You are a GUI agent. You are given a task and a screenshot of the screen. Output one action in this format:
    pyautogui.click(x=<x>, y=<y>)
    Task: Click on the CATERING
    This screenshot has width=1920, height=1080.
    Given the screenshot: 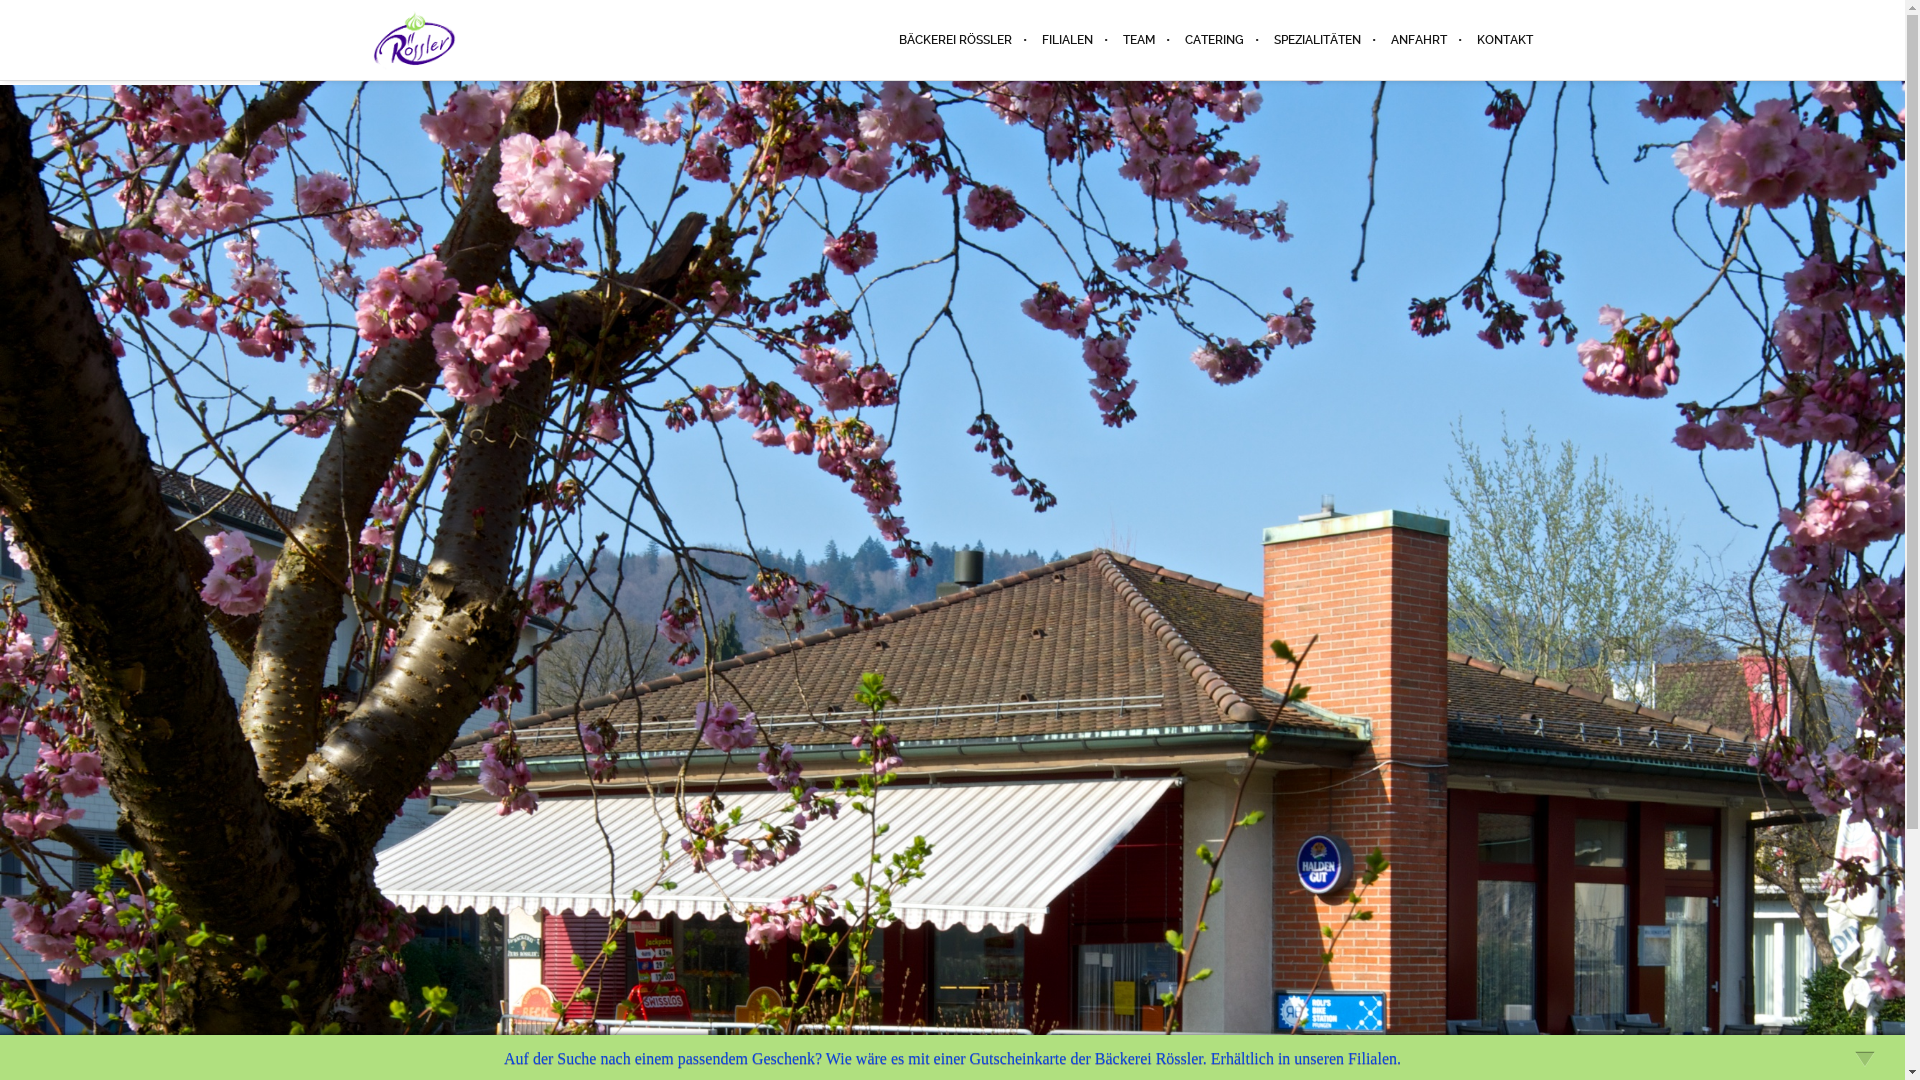 What is the action you would take?
    pyautogui.click(x=1214, y=40)
    